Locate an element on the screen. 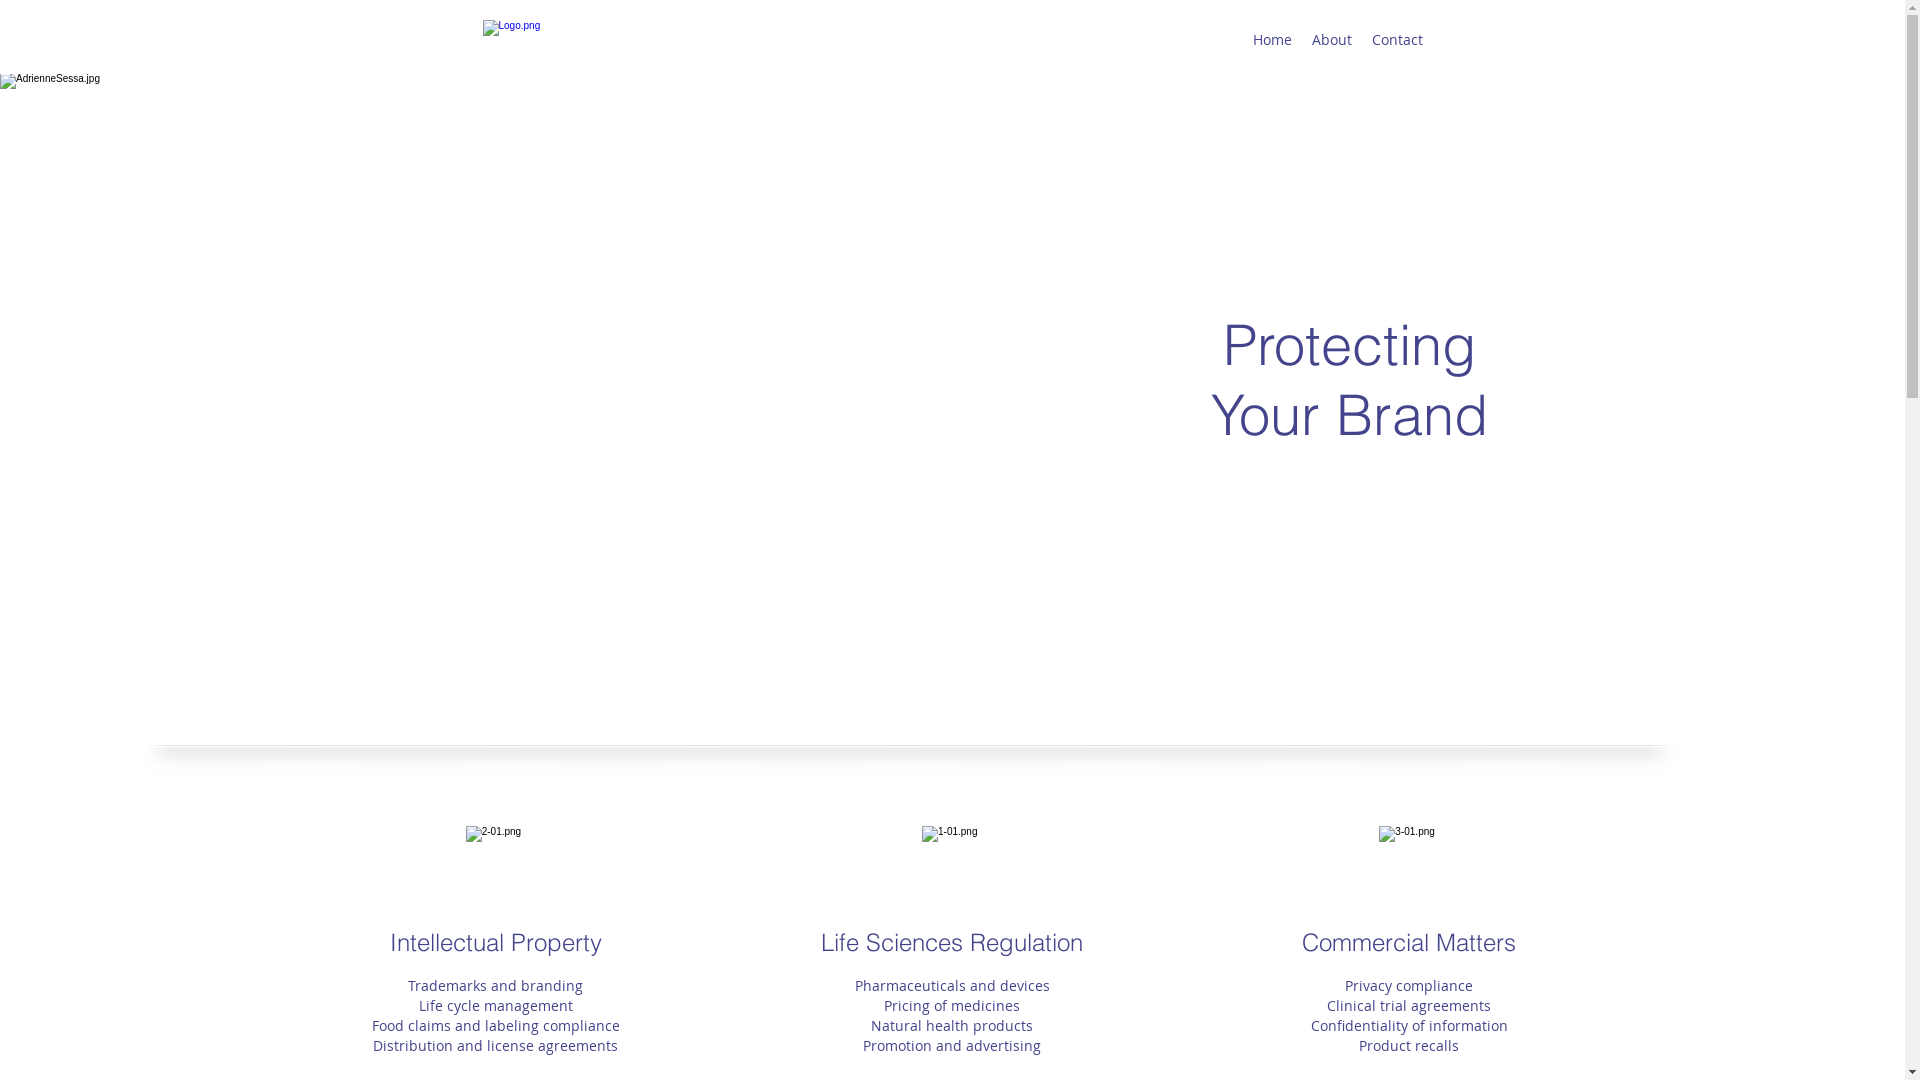 Image resolution: width=1920 pixels, height=1080 pixels. About is located at coordinates (1332, 40).